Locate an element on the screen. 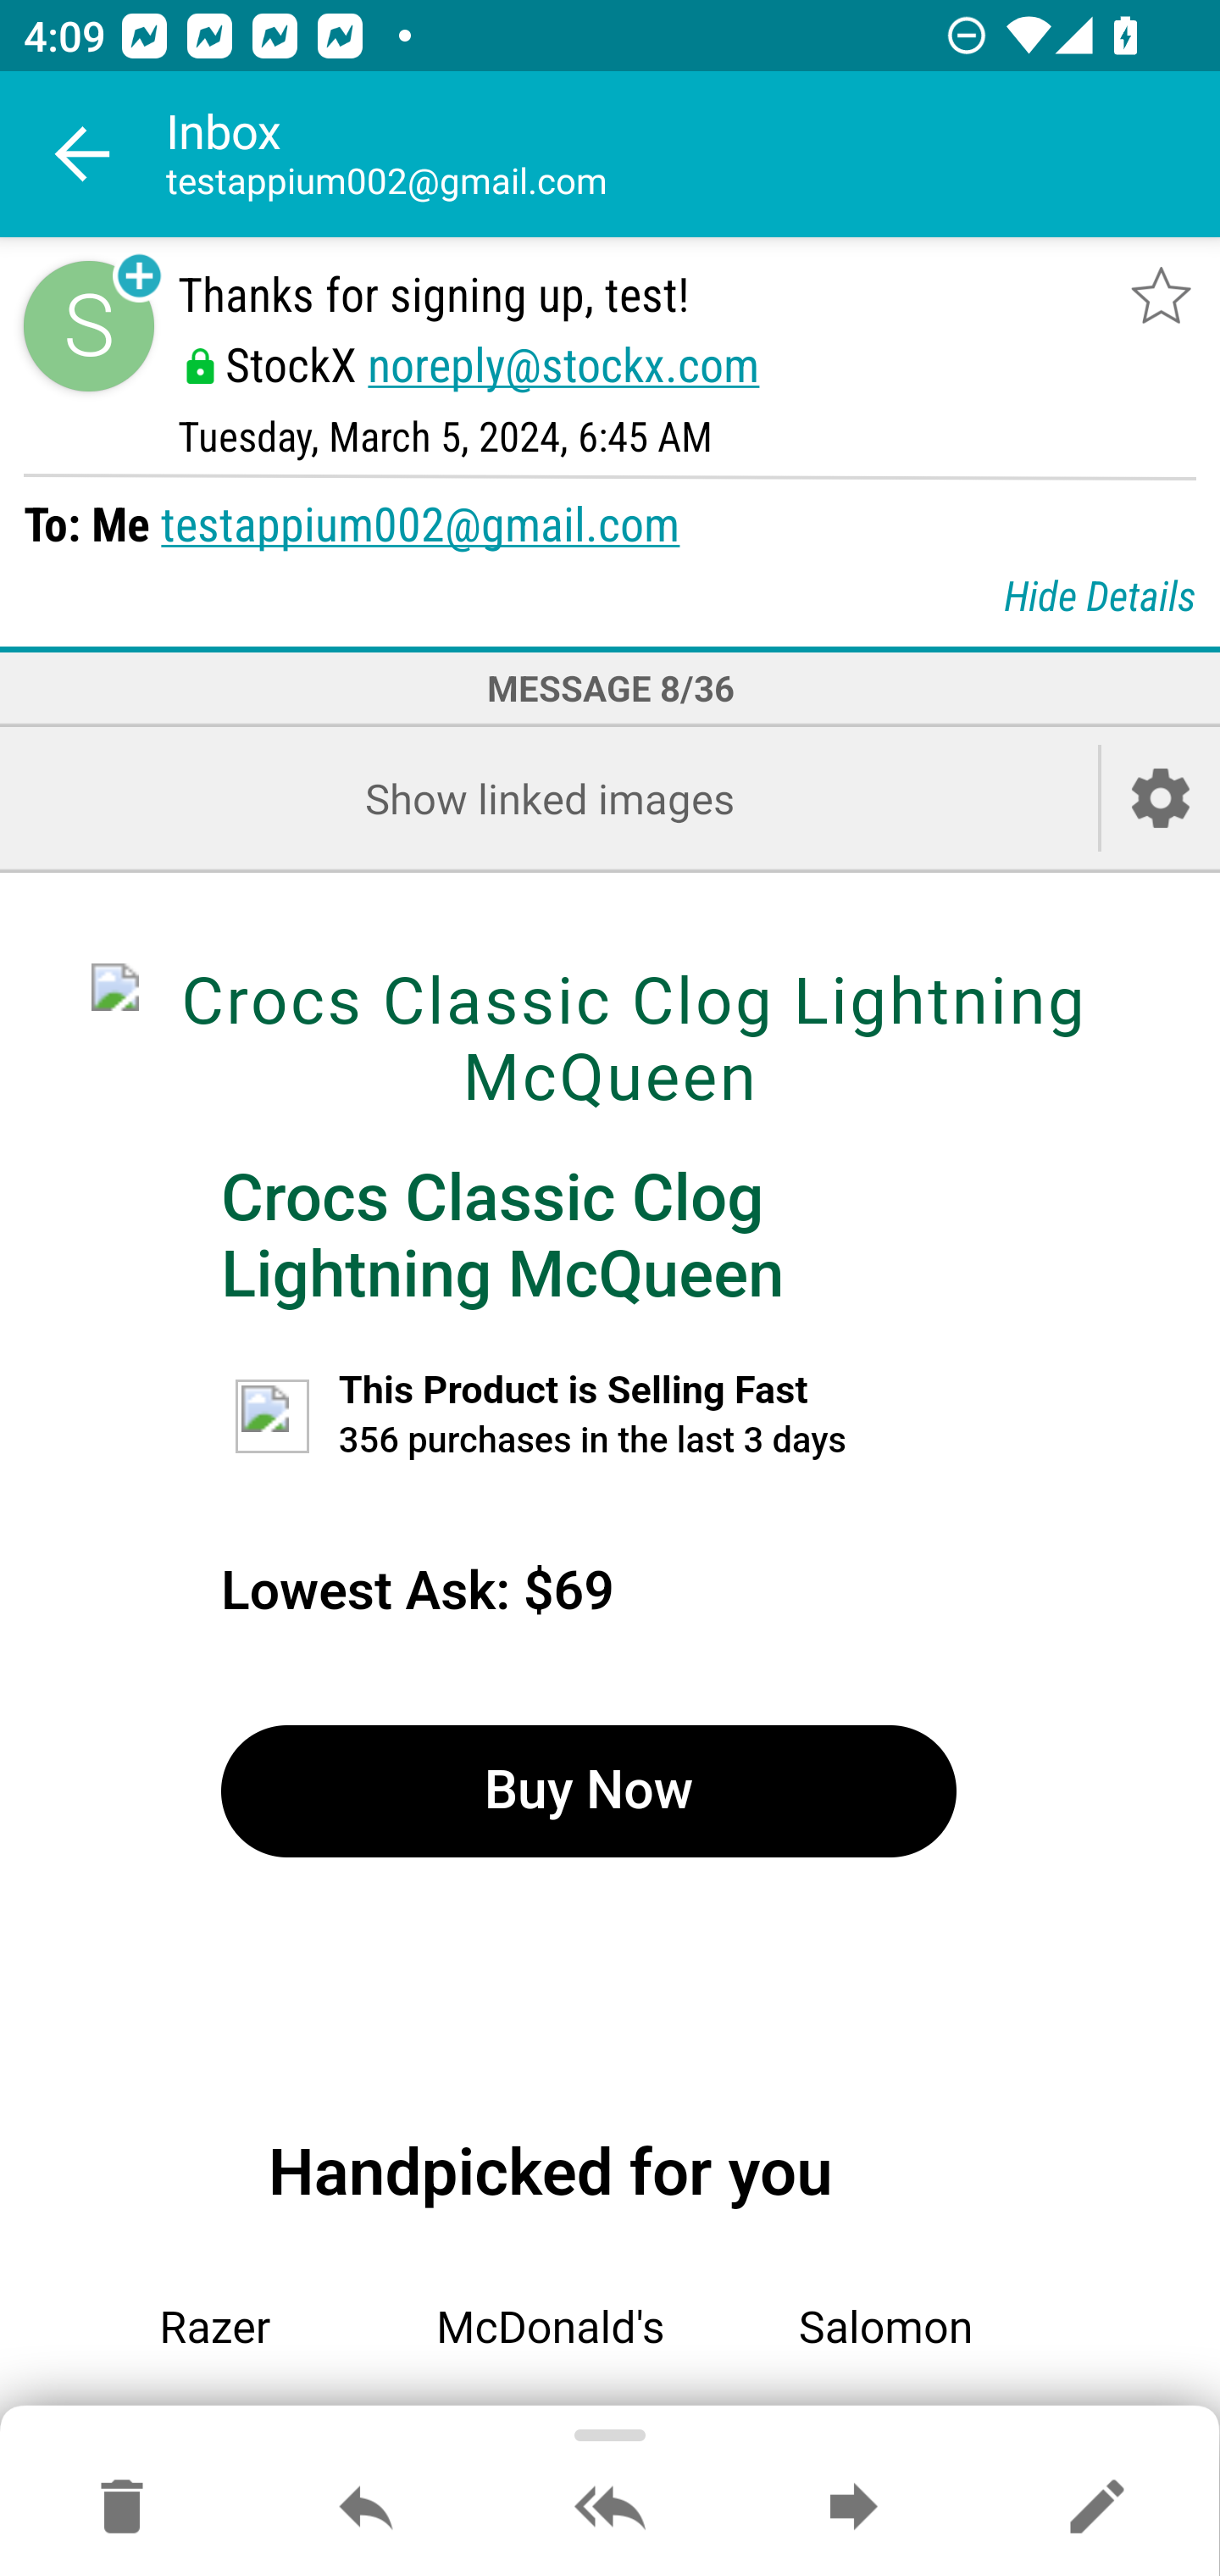 Image resolution: width=1220 pixels, height=2576 pixels. Show linked images is located at coordinates (549, 798).